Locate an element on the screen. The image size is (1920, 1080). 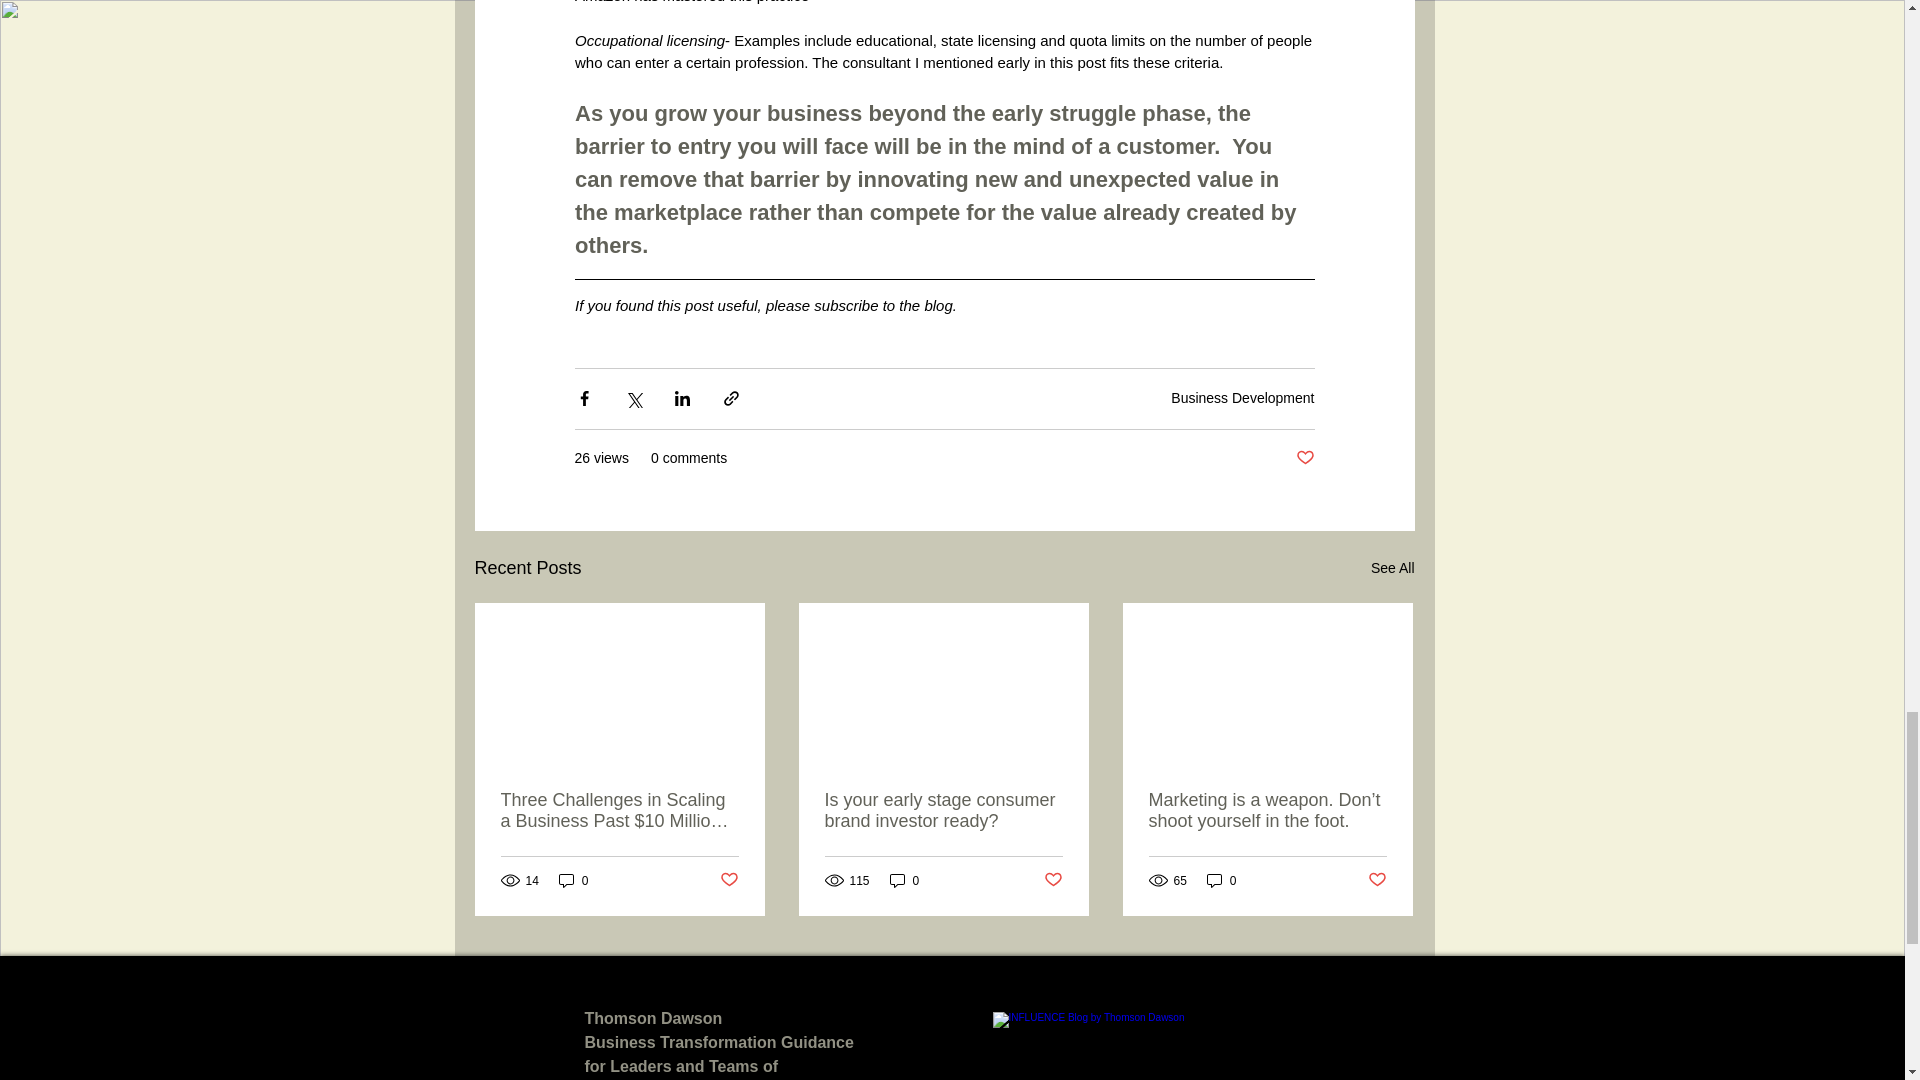
0 is located at coordinates (574, 880).